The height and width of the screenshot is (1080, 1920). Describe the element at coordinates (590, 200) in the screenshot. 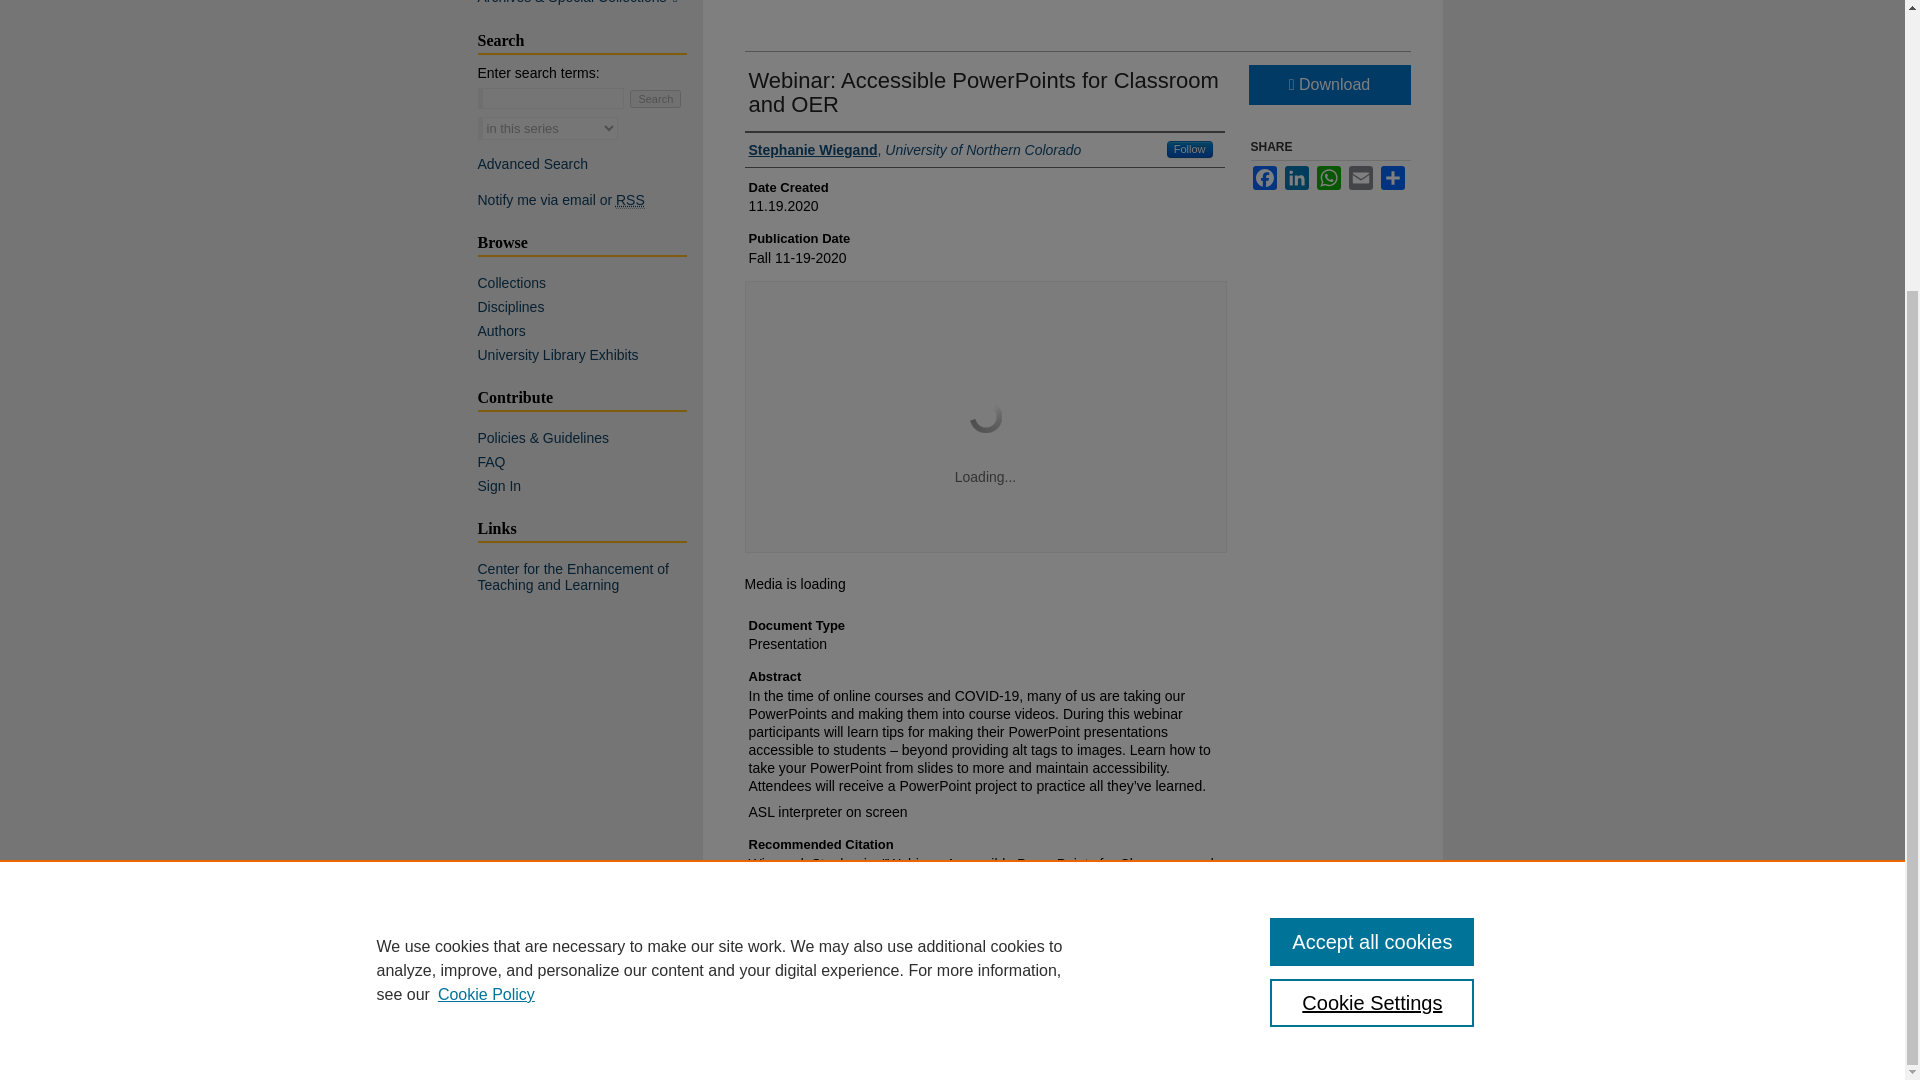

I see `Email or RSS Notifications` at that location.